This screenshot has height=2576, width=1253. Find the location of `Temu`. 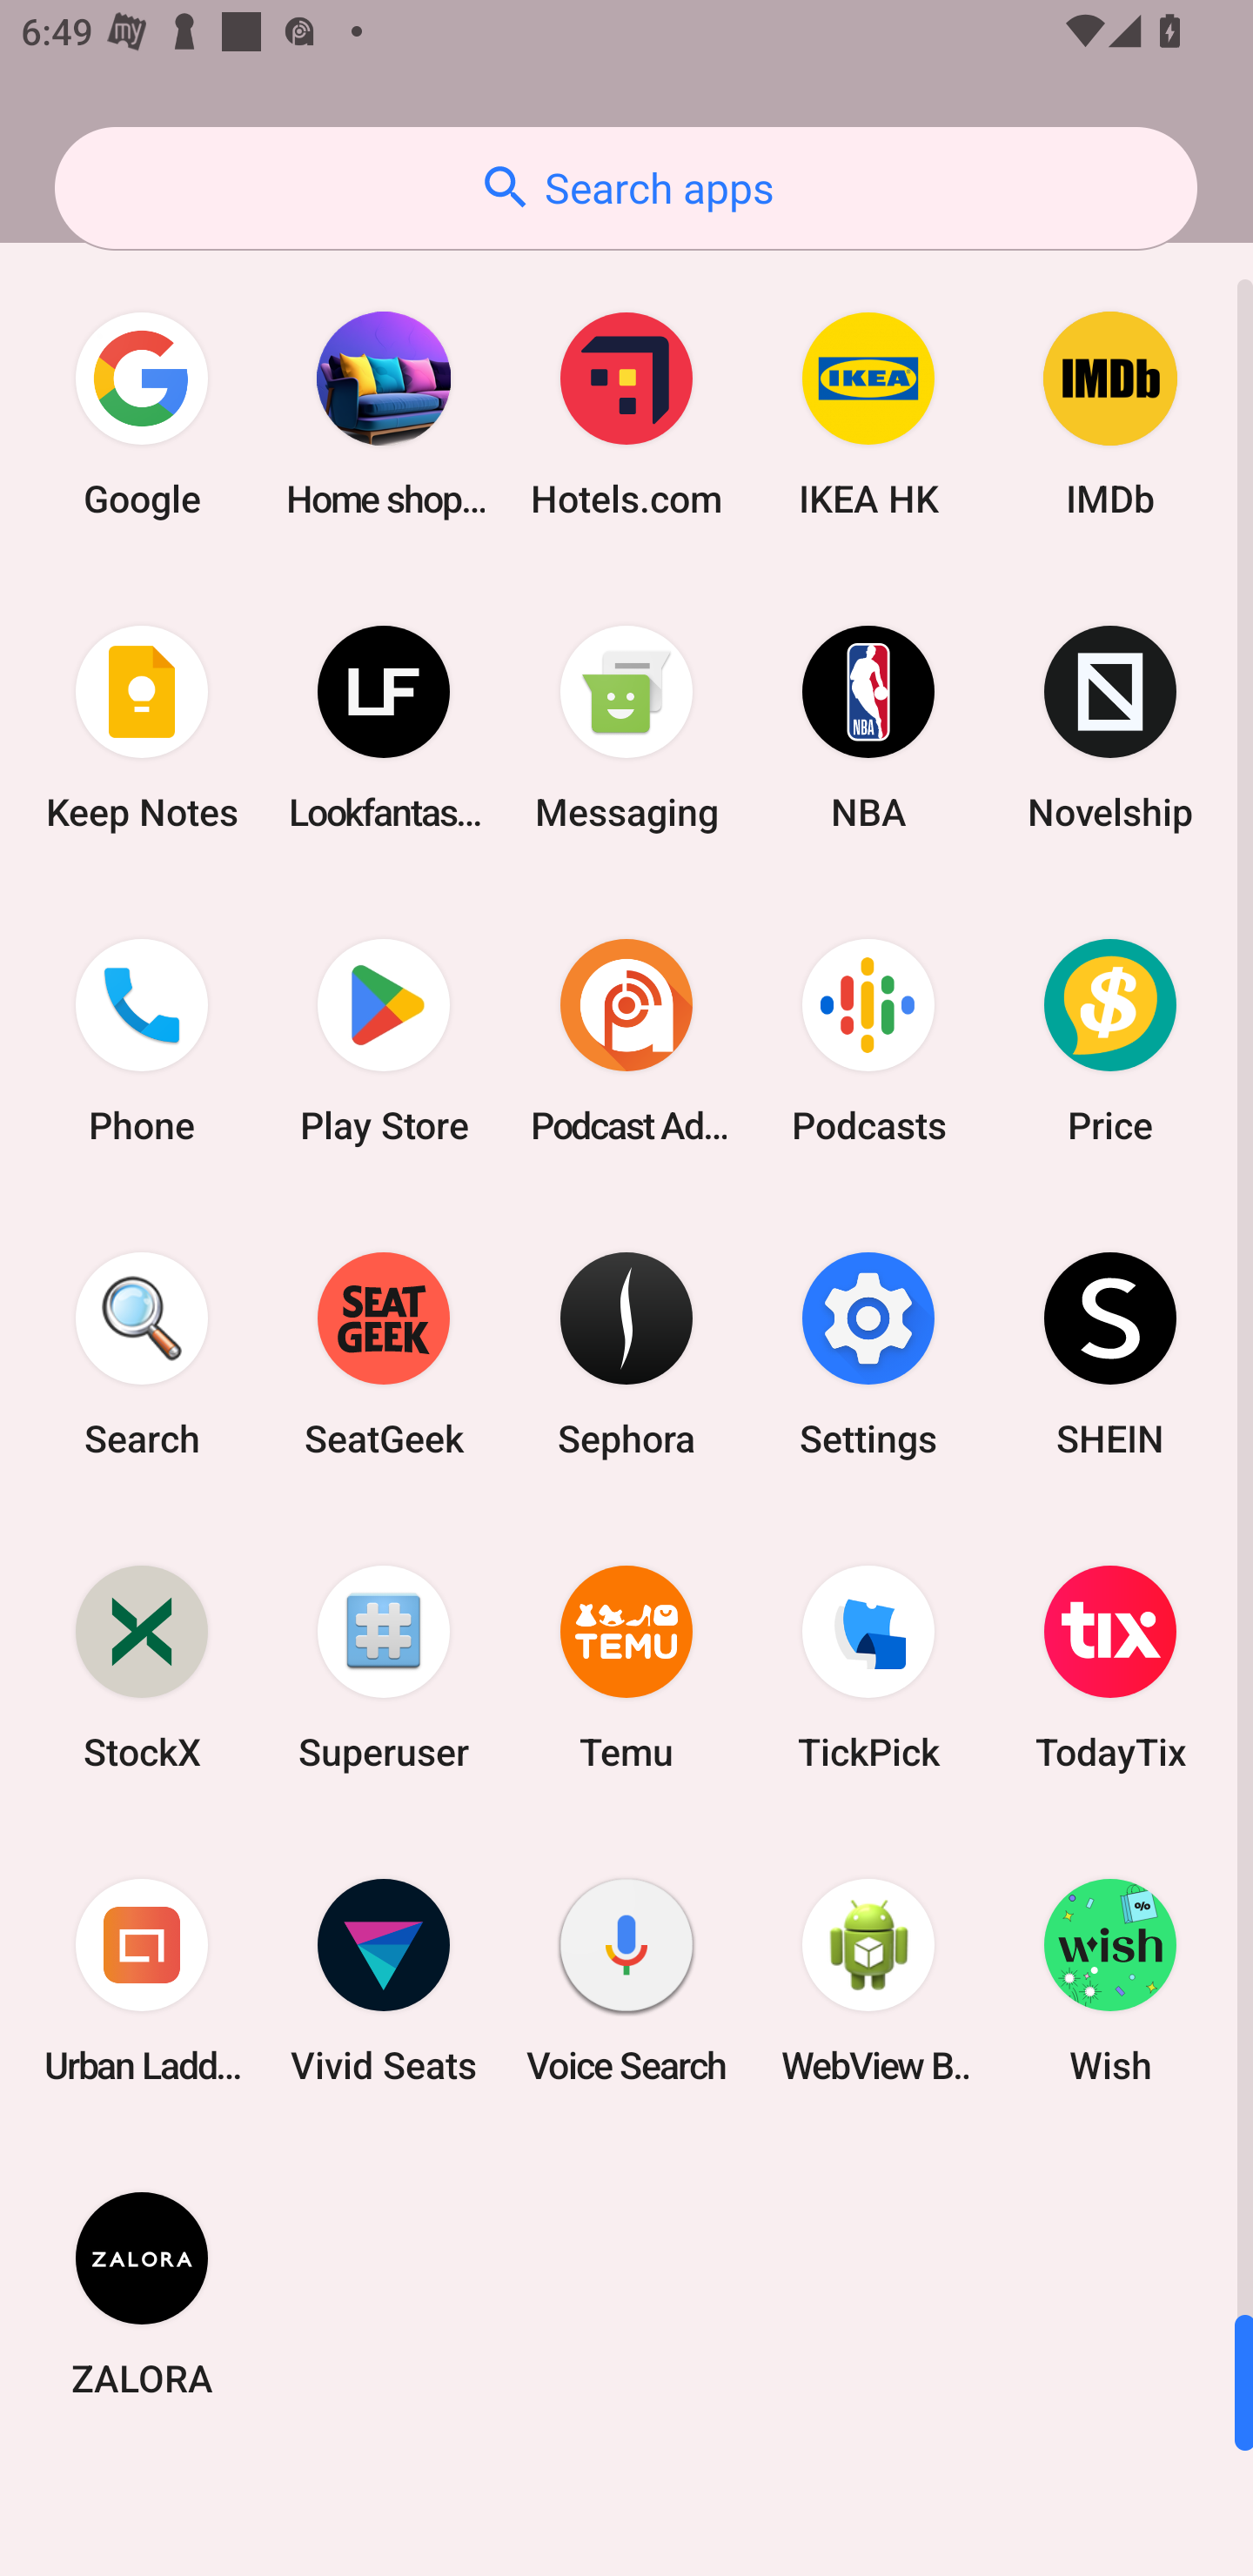

Temu is located at coordinates (626, 1666).